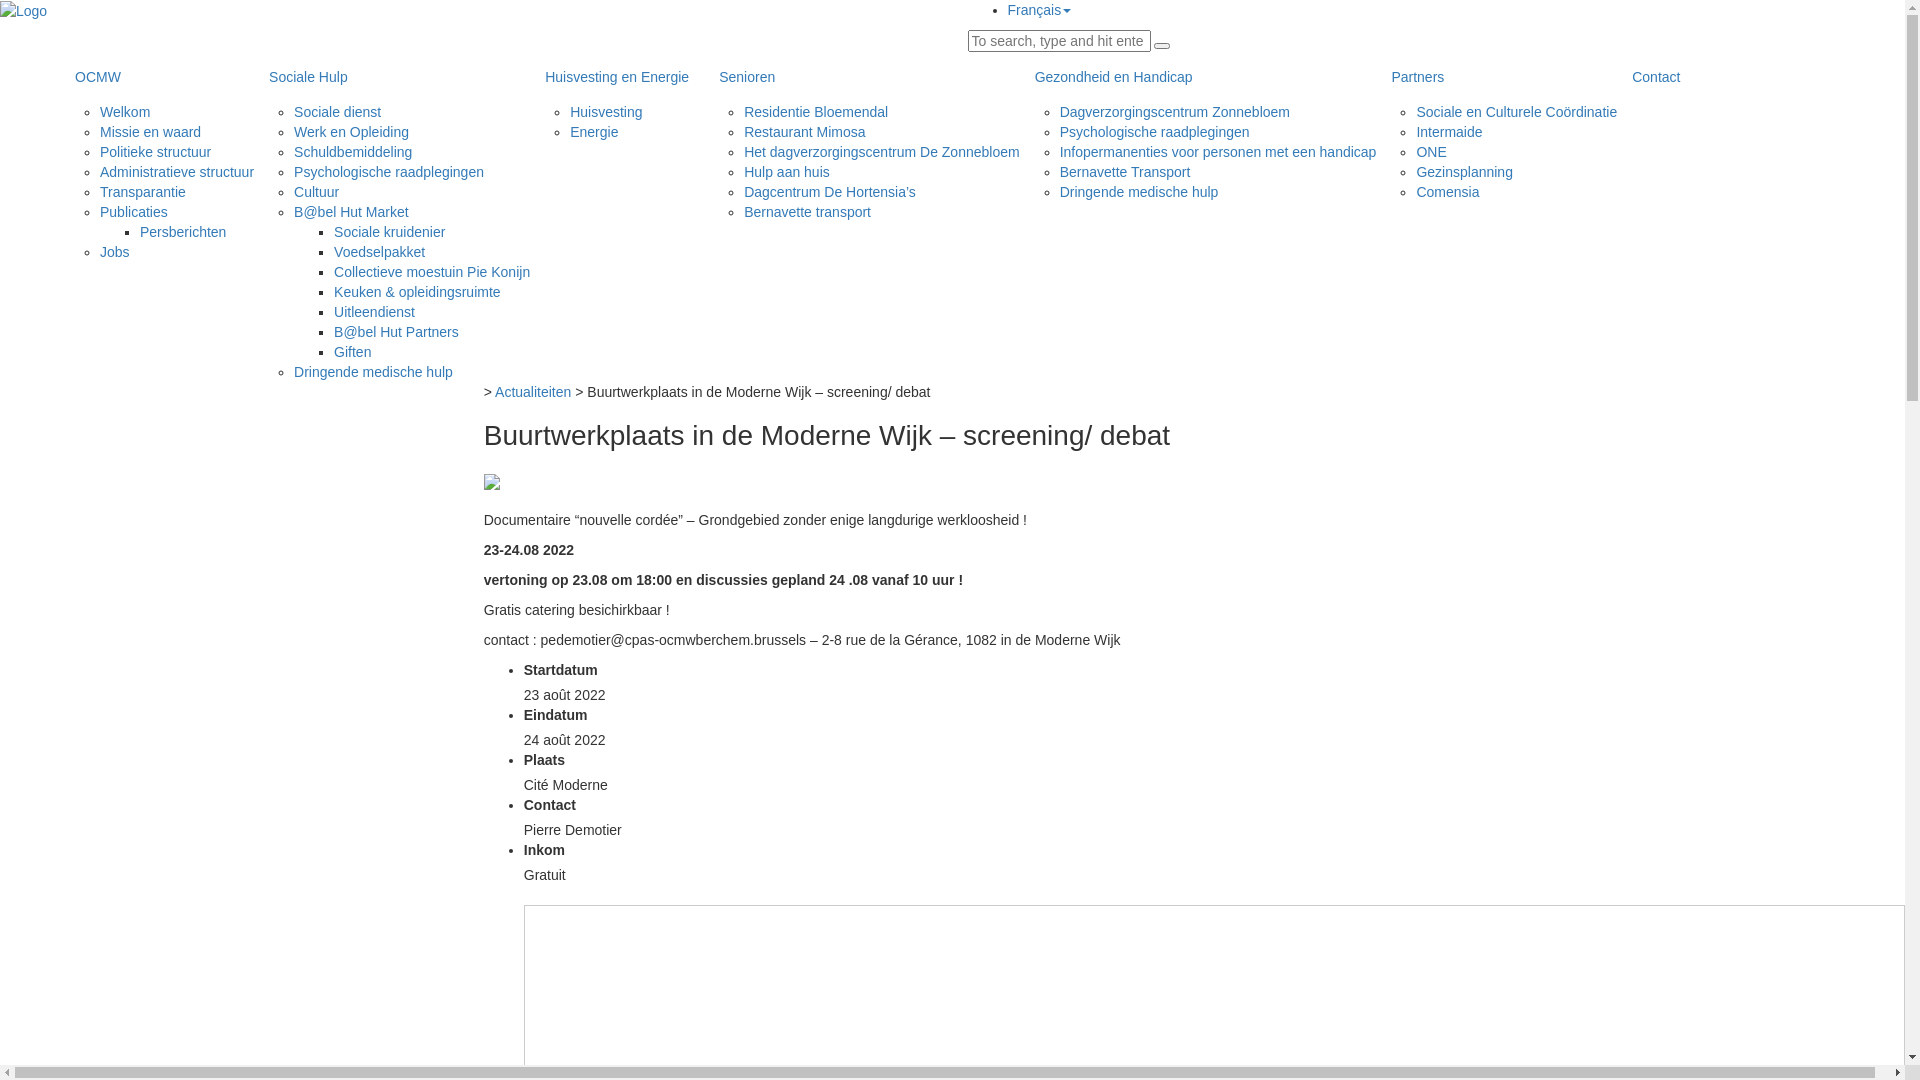 This screenshot has height=1080, width=1920. Describe the element at coordinates (115, 252) in the screenshot. I see `Jobs` at that location.